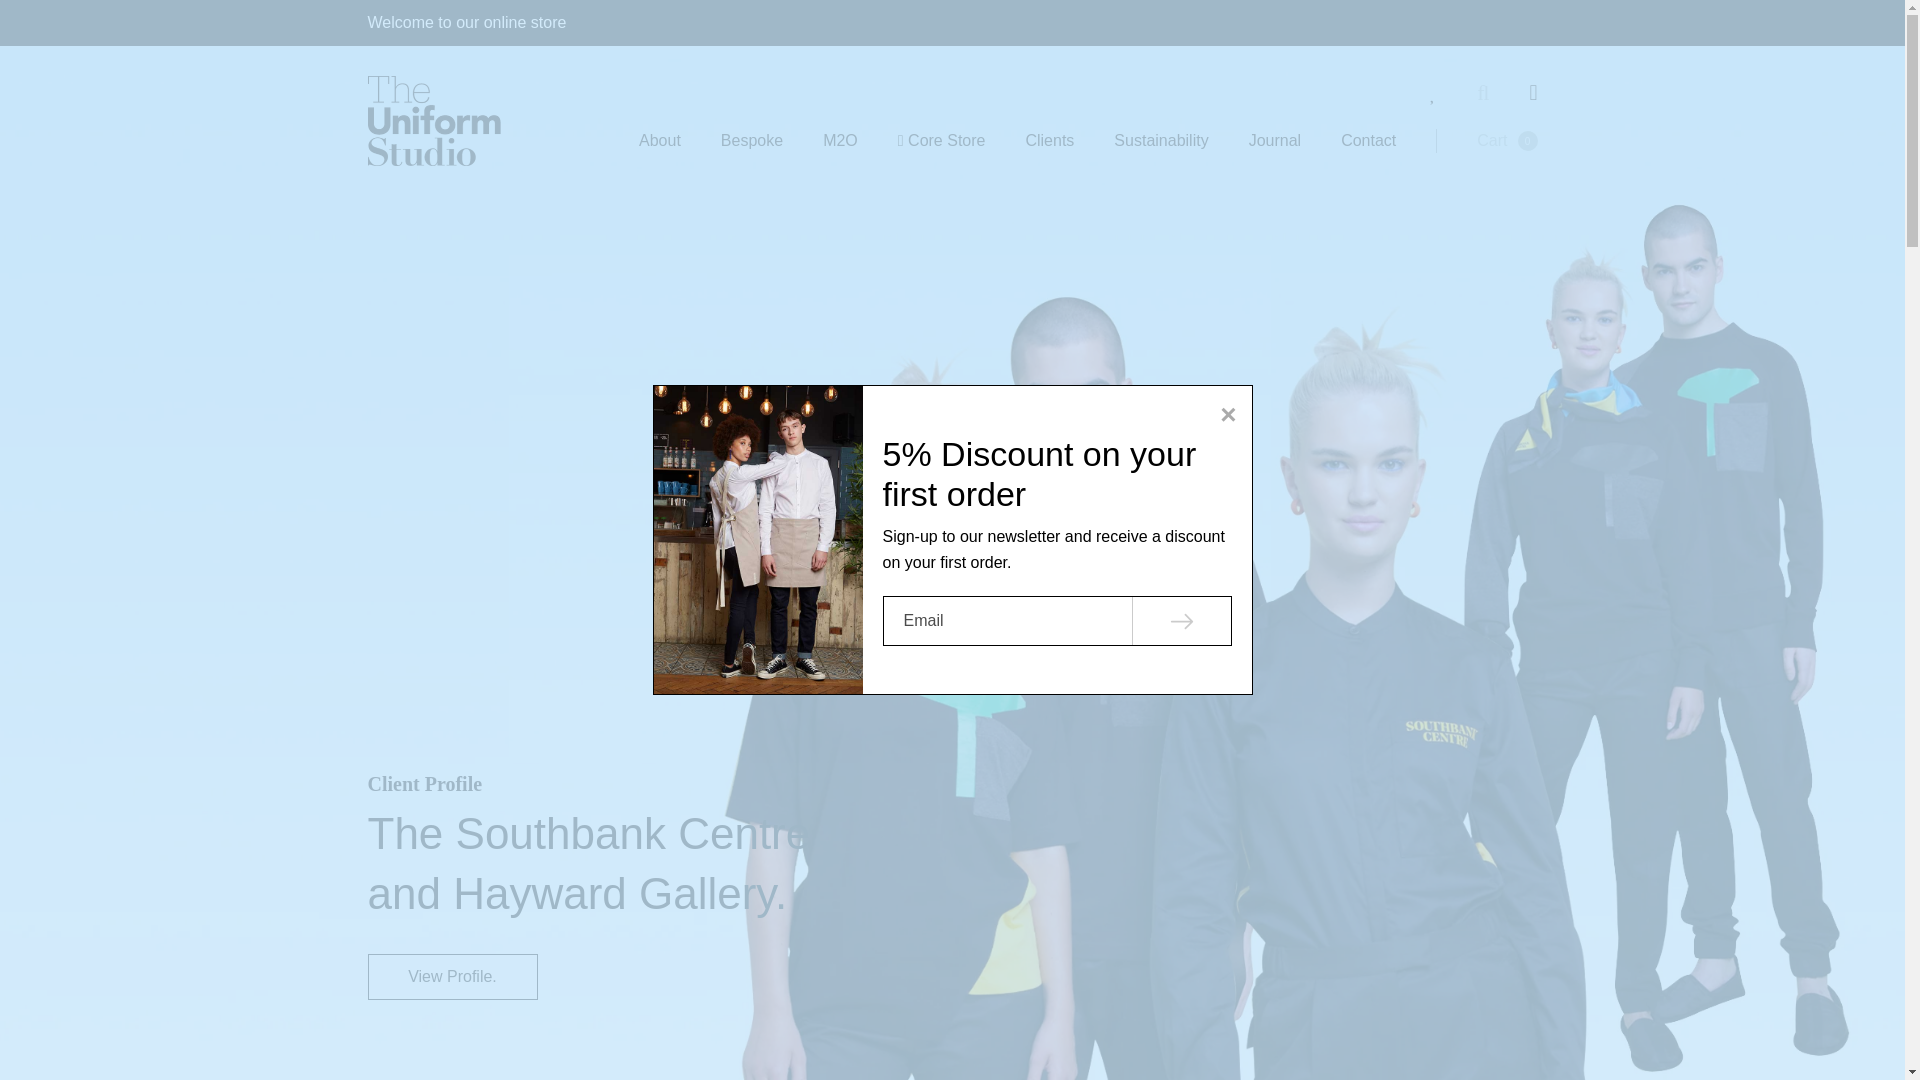  What do you see at coordinates (752, 140) in the screenshot?
I see `Sustainability` at bounding box center [752, 140].